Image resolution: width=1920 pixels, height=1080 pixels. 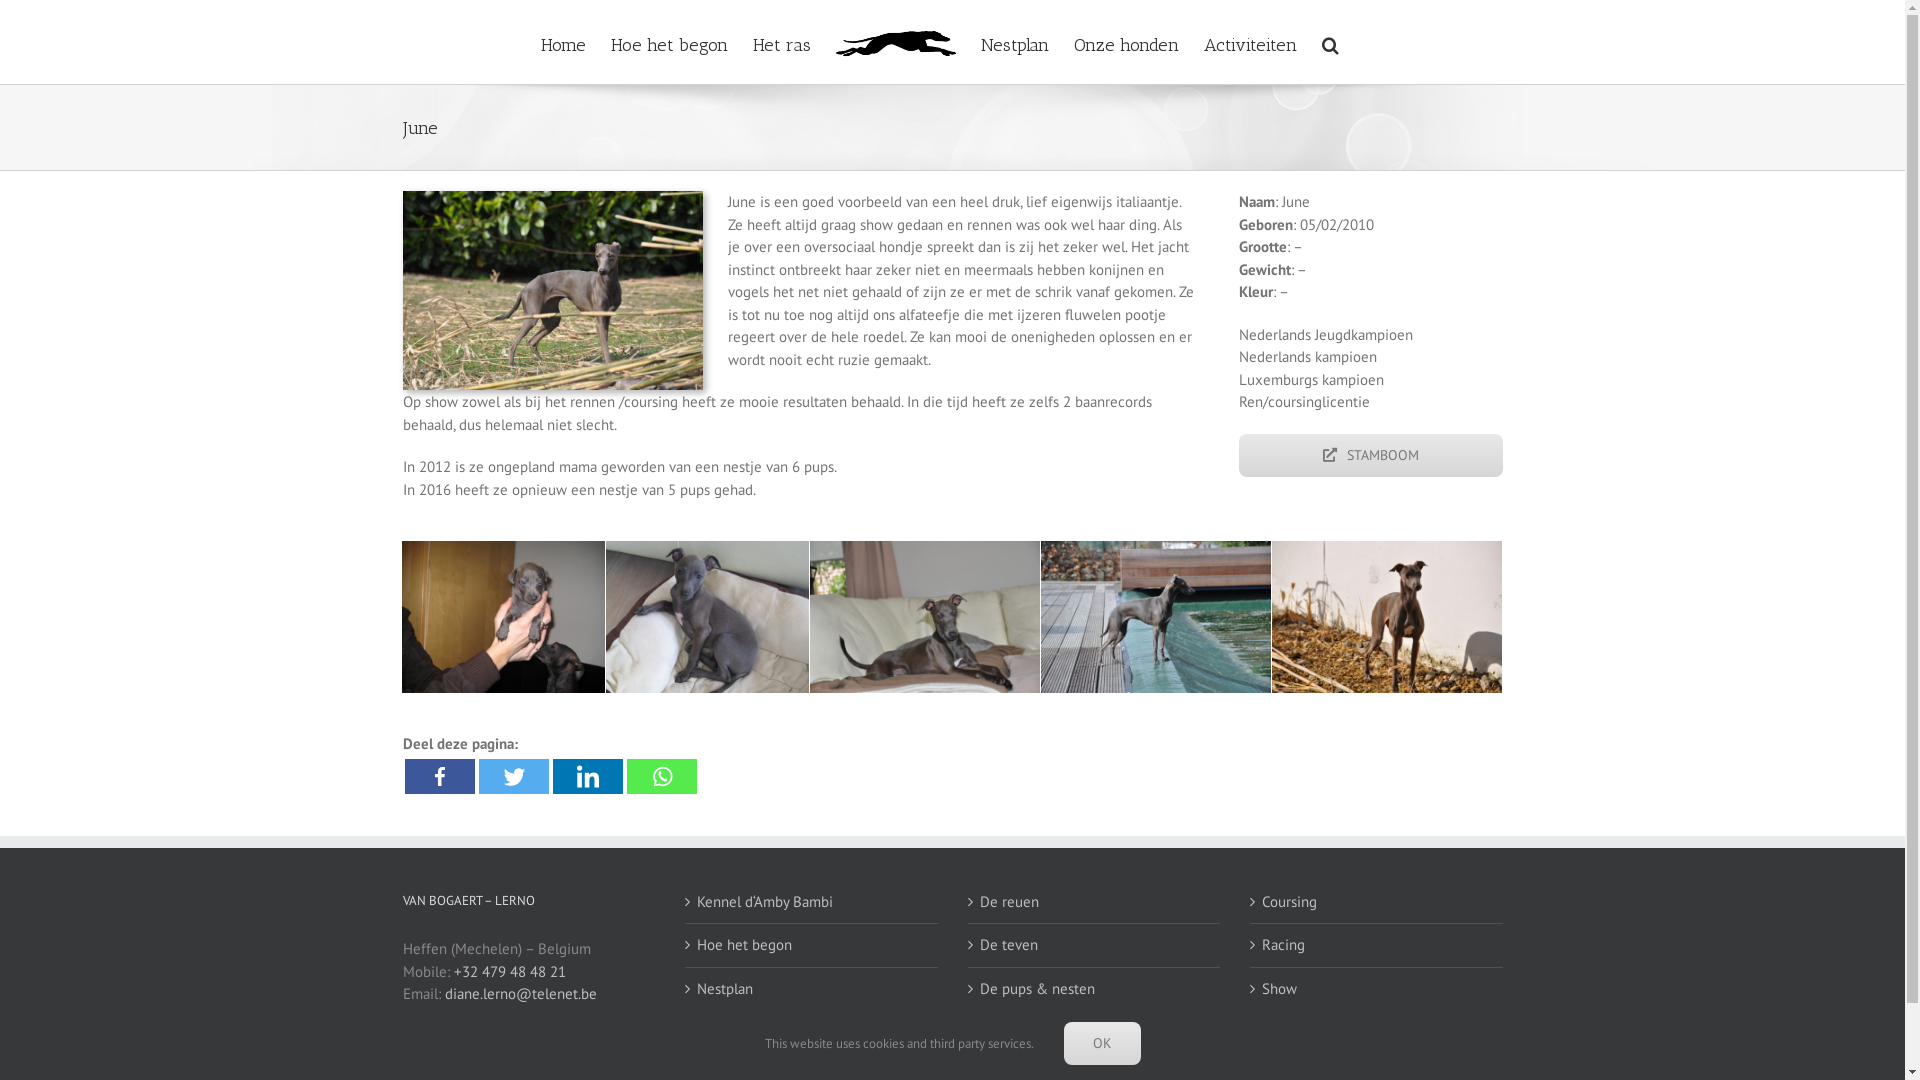 What do you see at coordinates (1095, 990) in the screenshot?
I see `De pups & nesten` at bounding box center [1095, 990].